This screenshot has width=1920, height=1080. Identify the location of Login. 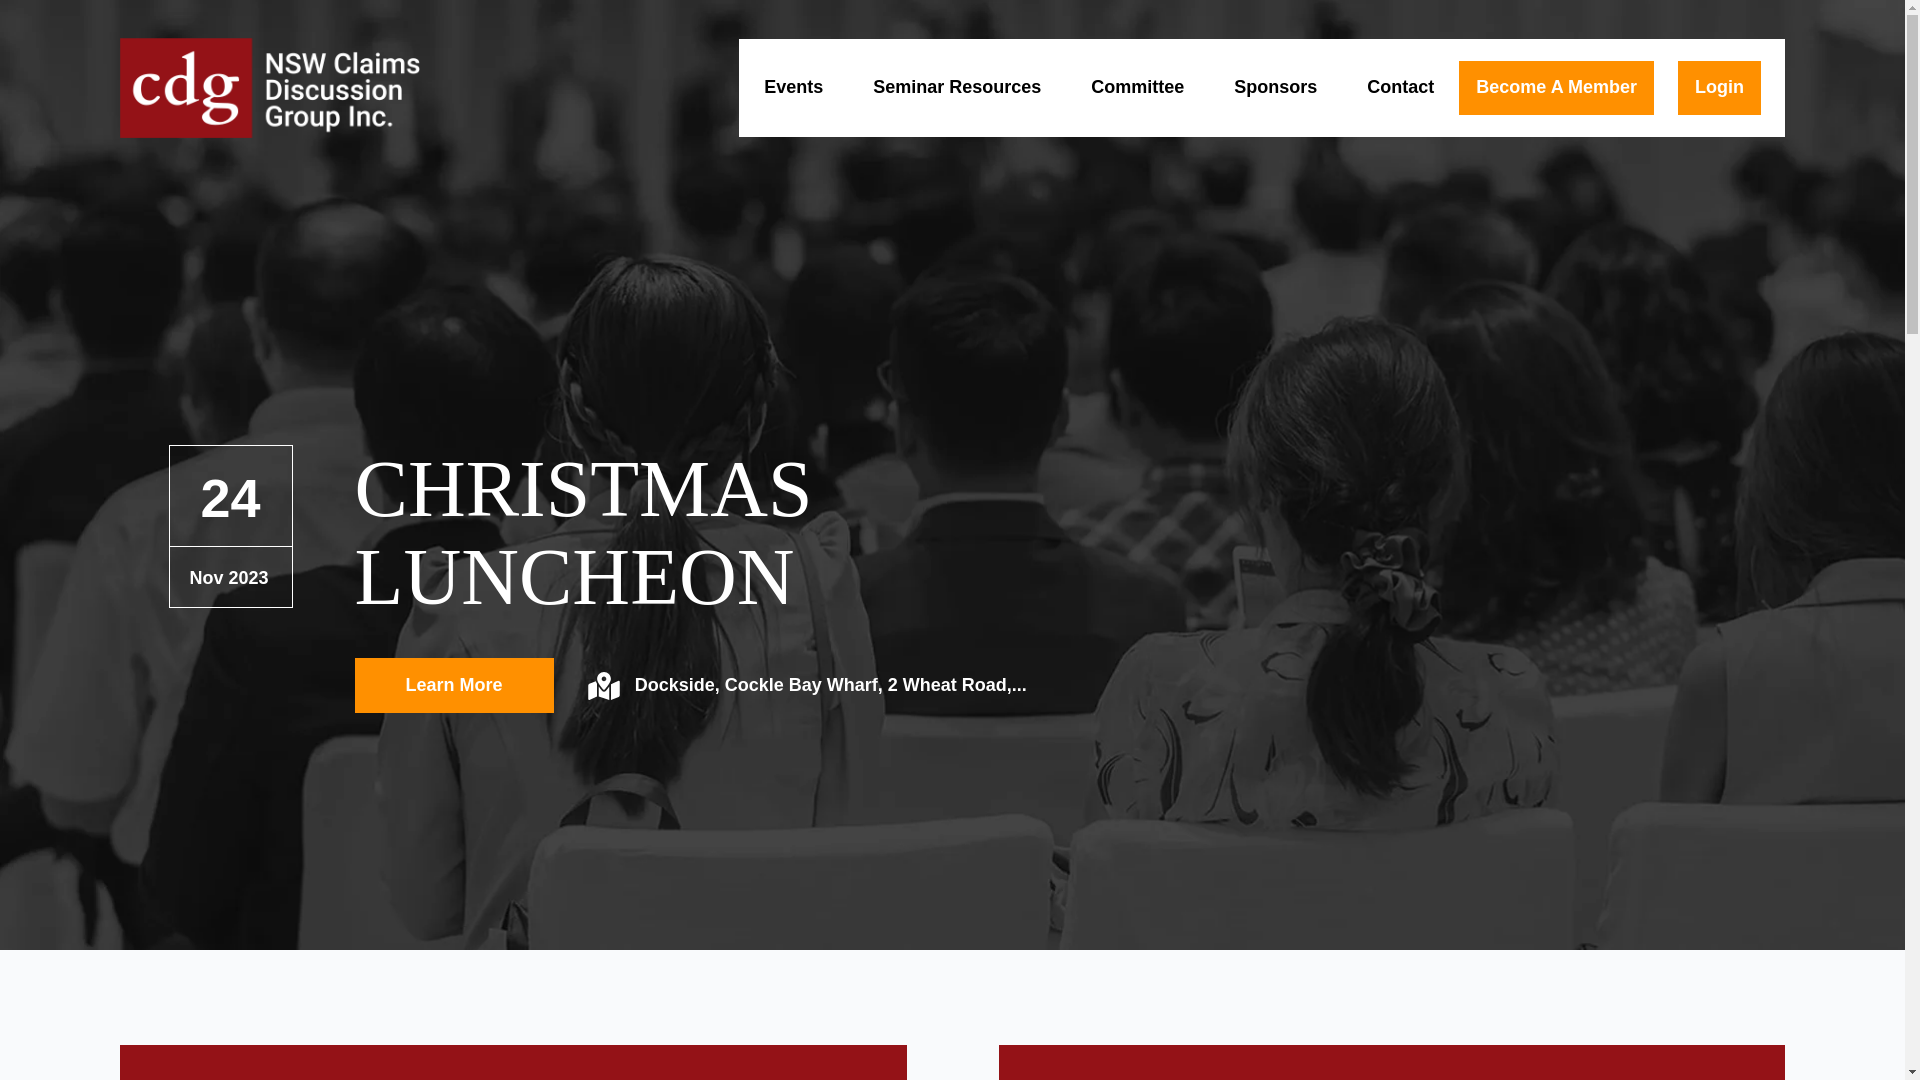
(1720, 88).